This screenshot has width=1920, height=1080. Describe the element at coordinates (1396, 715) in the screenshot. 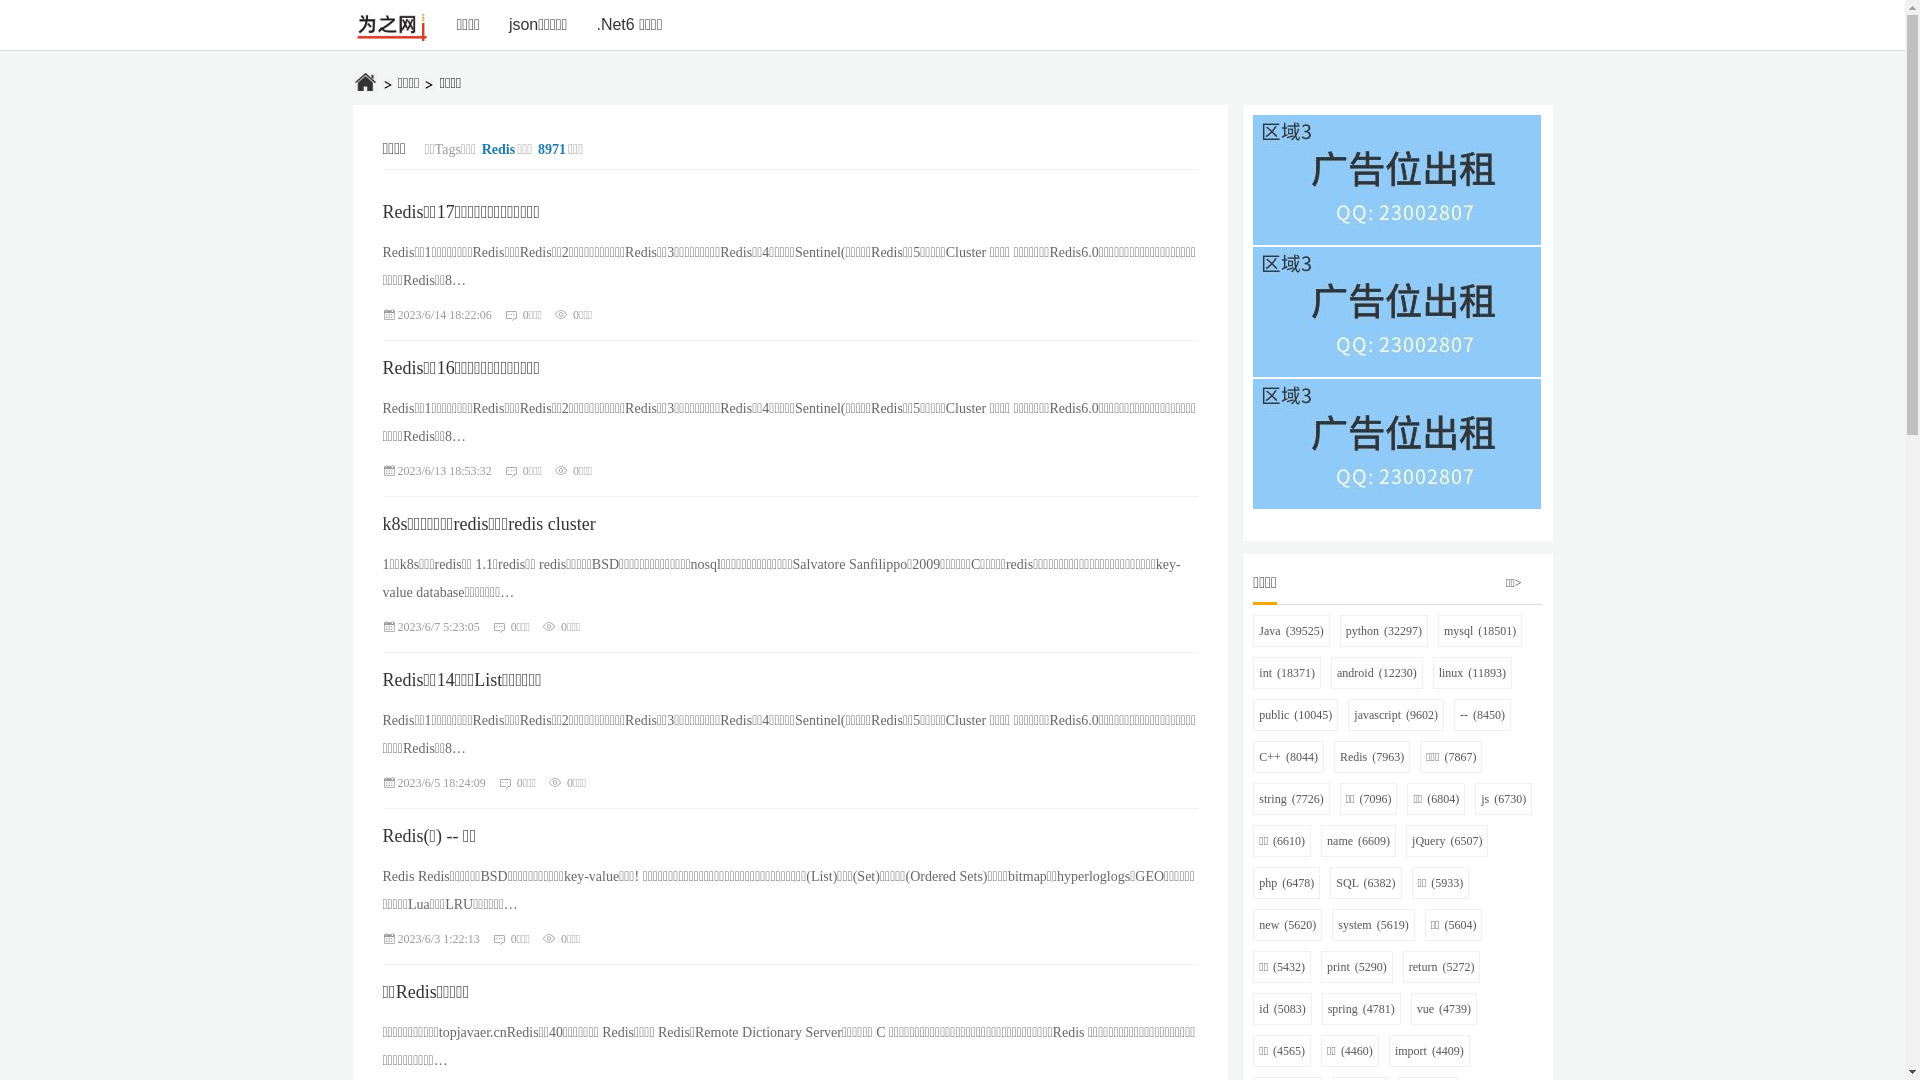

I see `javascript (9602)` at that location.